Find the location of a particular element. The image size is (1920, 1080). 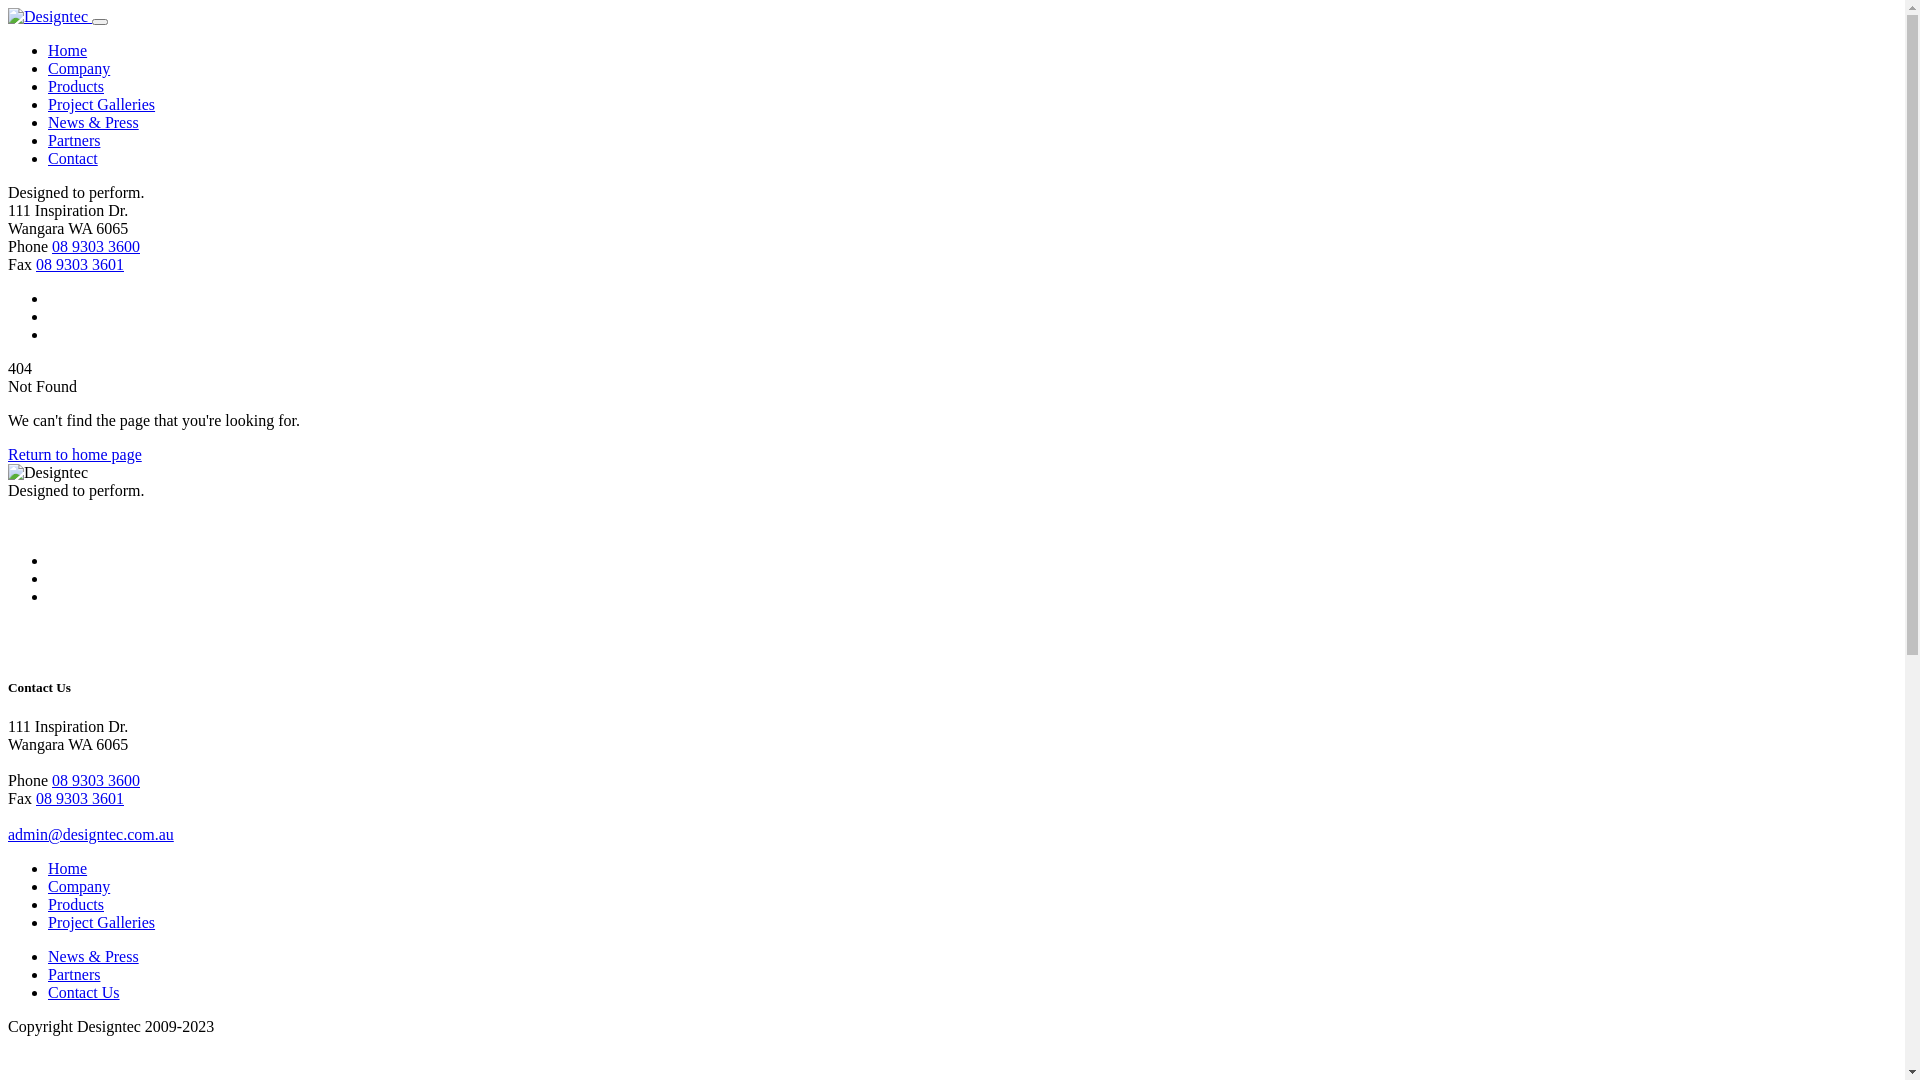

Home is located at coordinates (68, 50).